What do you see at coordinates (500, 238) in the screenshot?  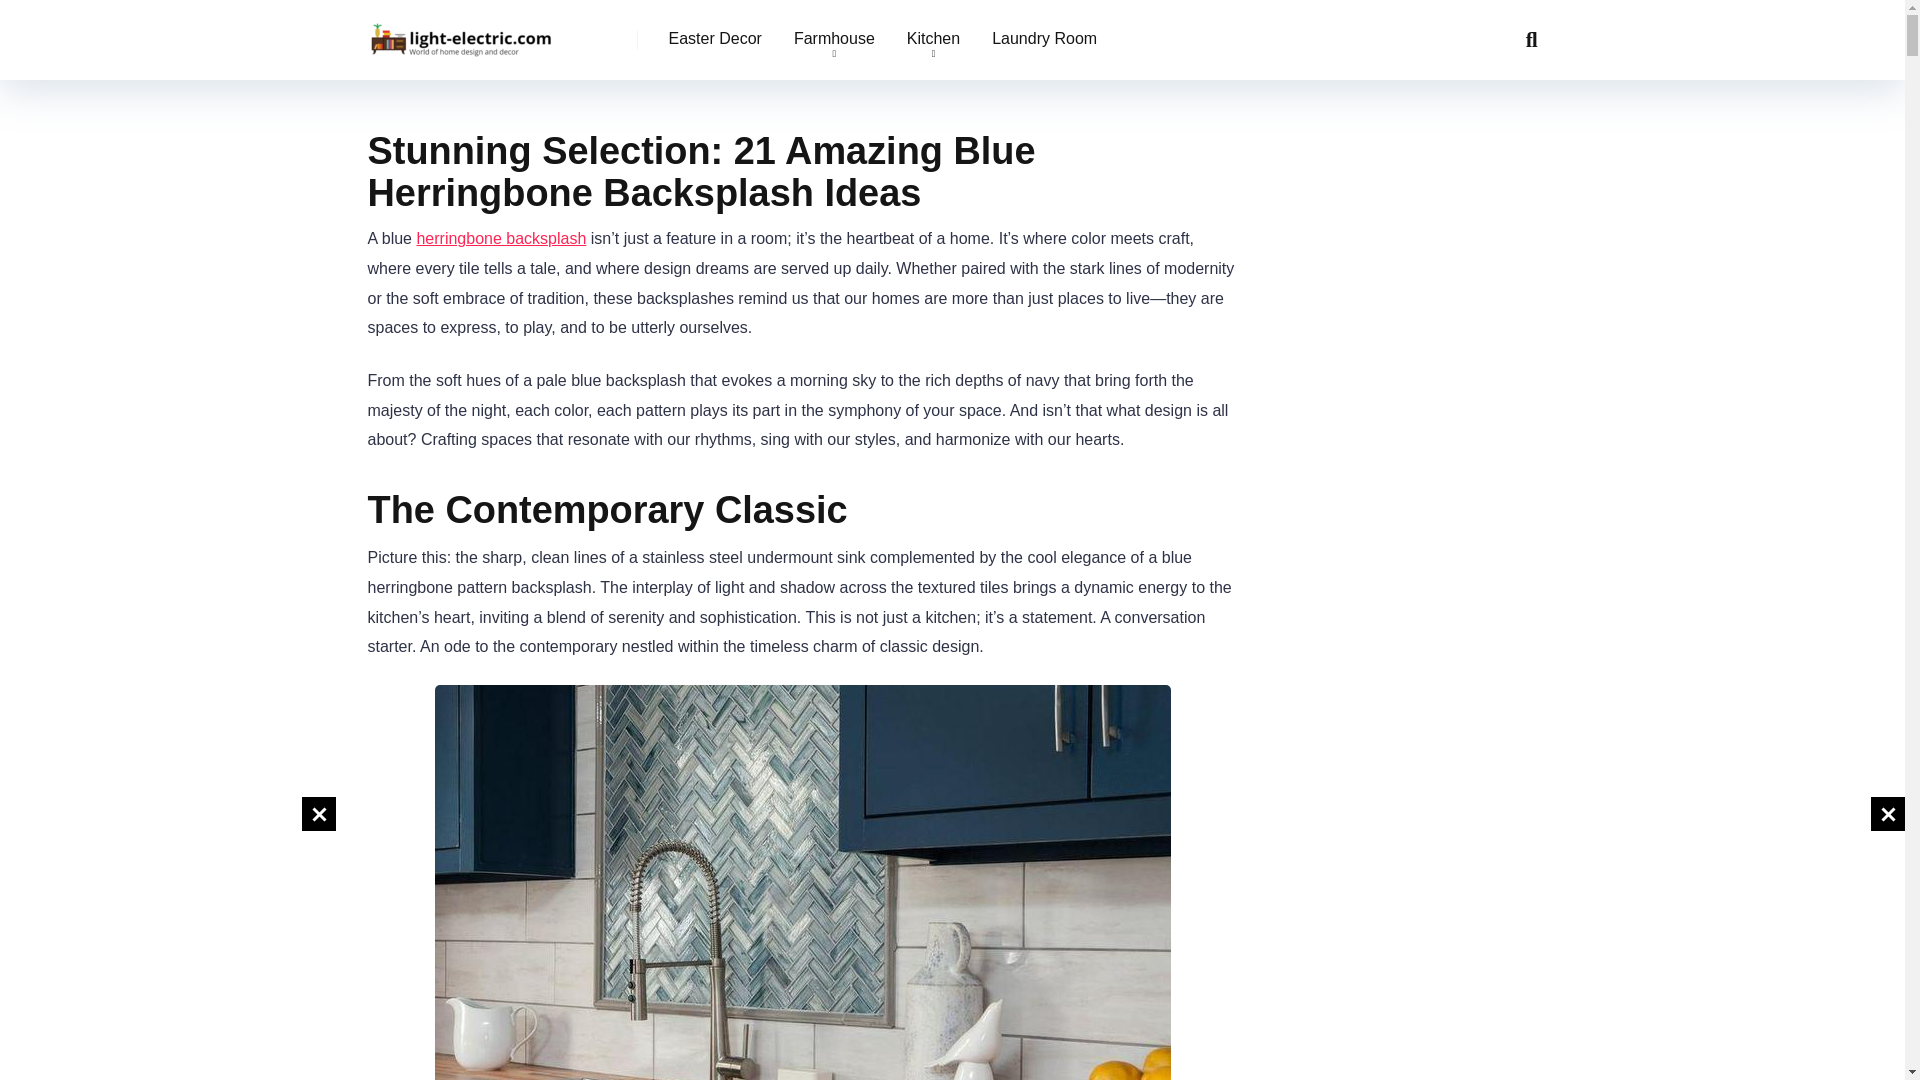 I see `herringbone backsplash` at bounding box center [500, 238].